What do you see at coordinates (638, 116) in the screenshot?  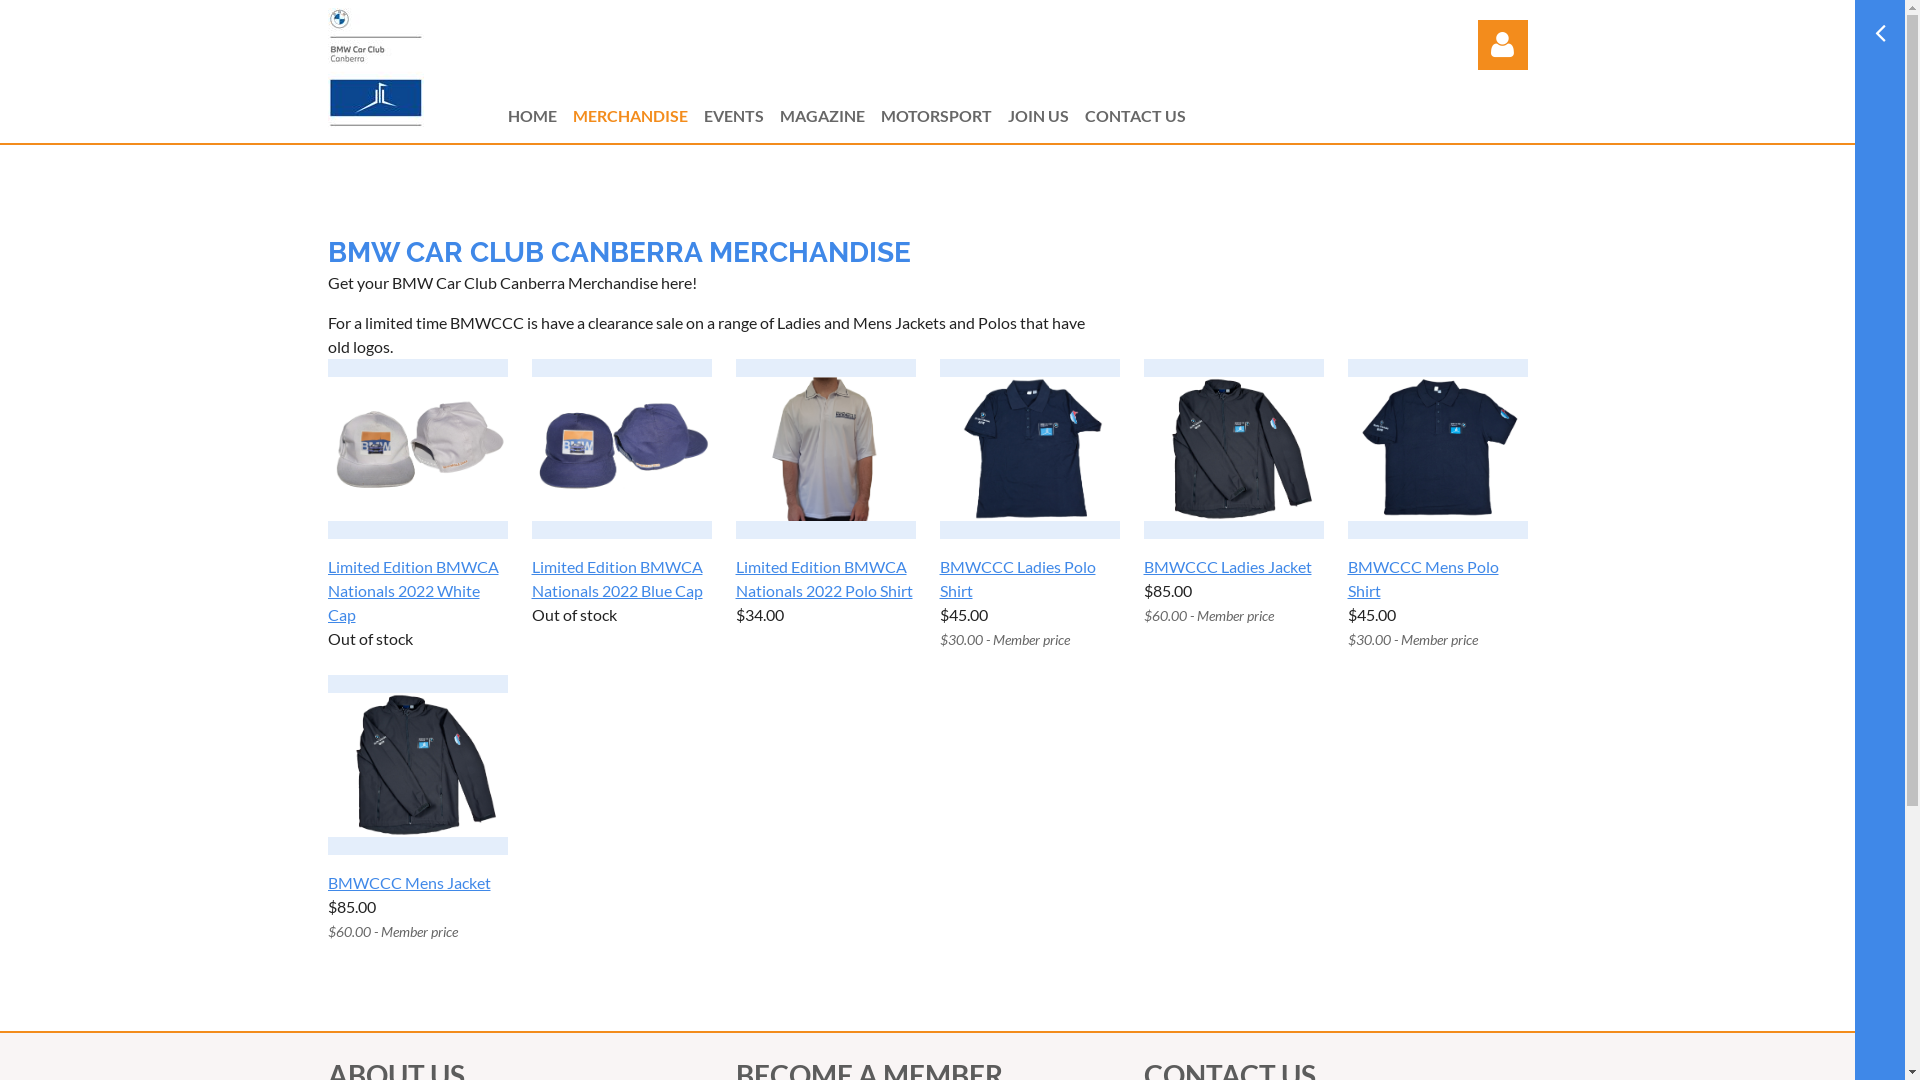 I see `MERCHANDISE` at bounding box center [638, 116].